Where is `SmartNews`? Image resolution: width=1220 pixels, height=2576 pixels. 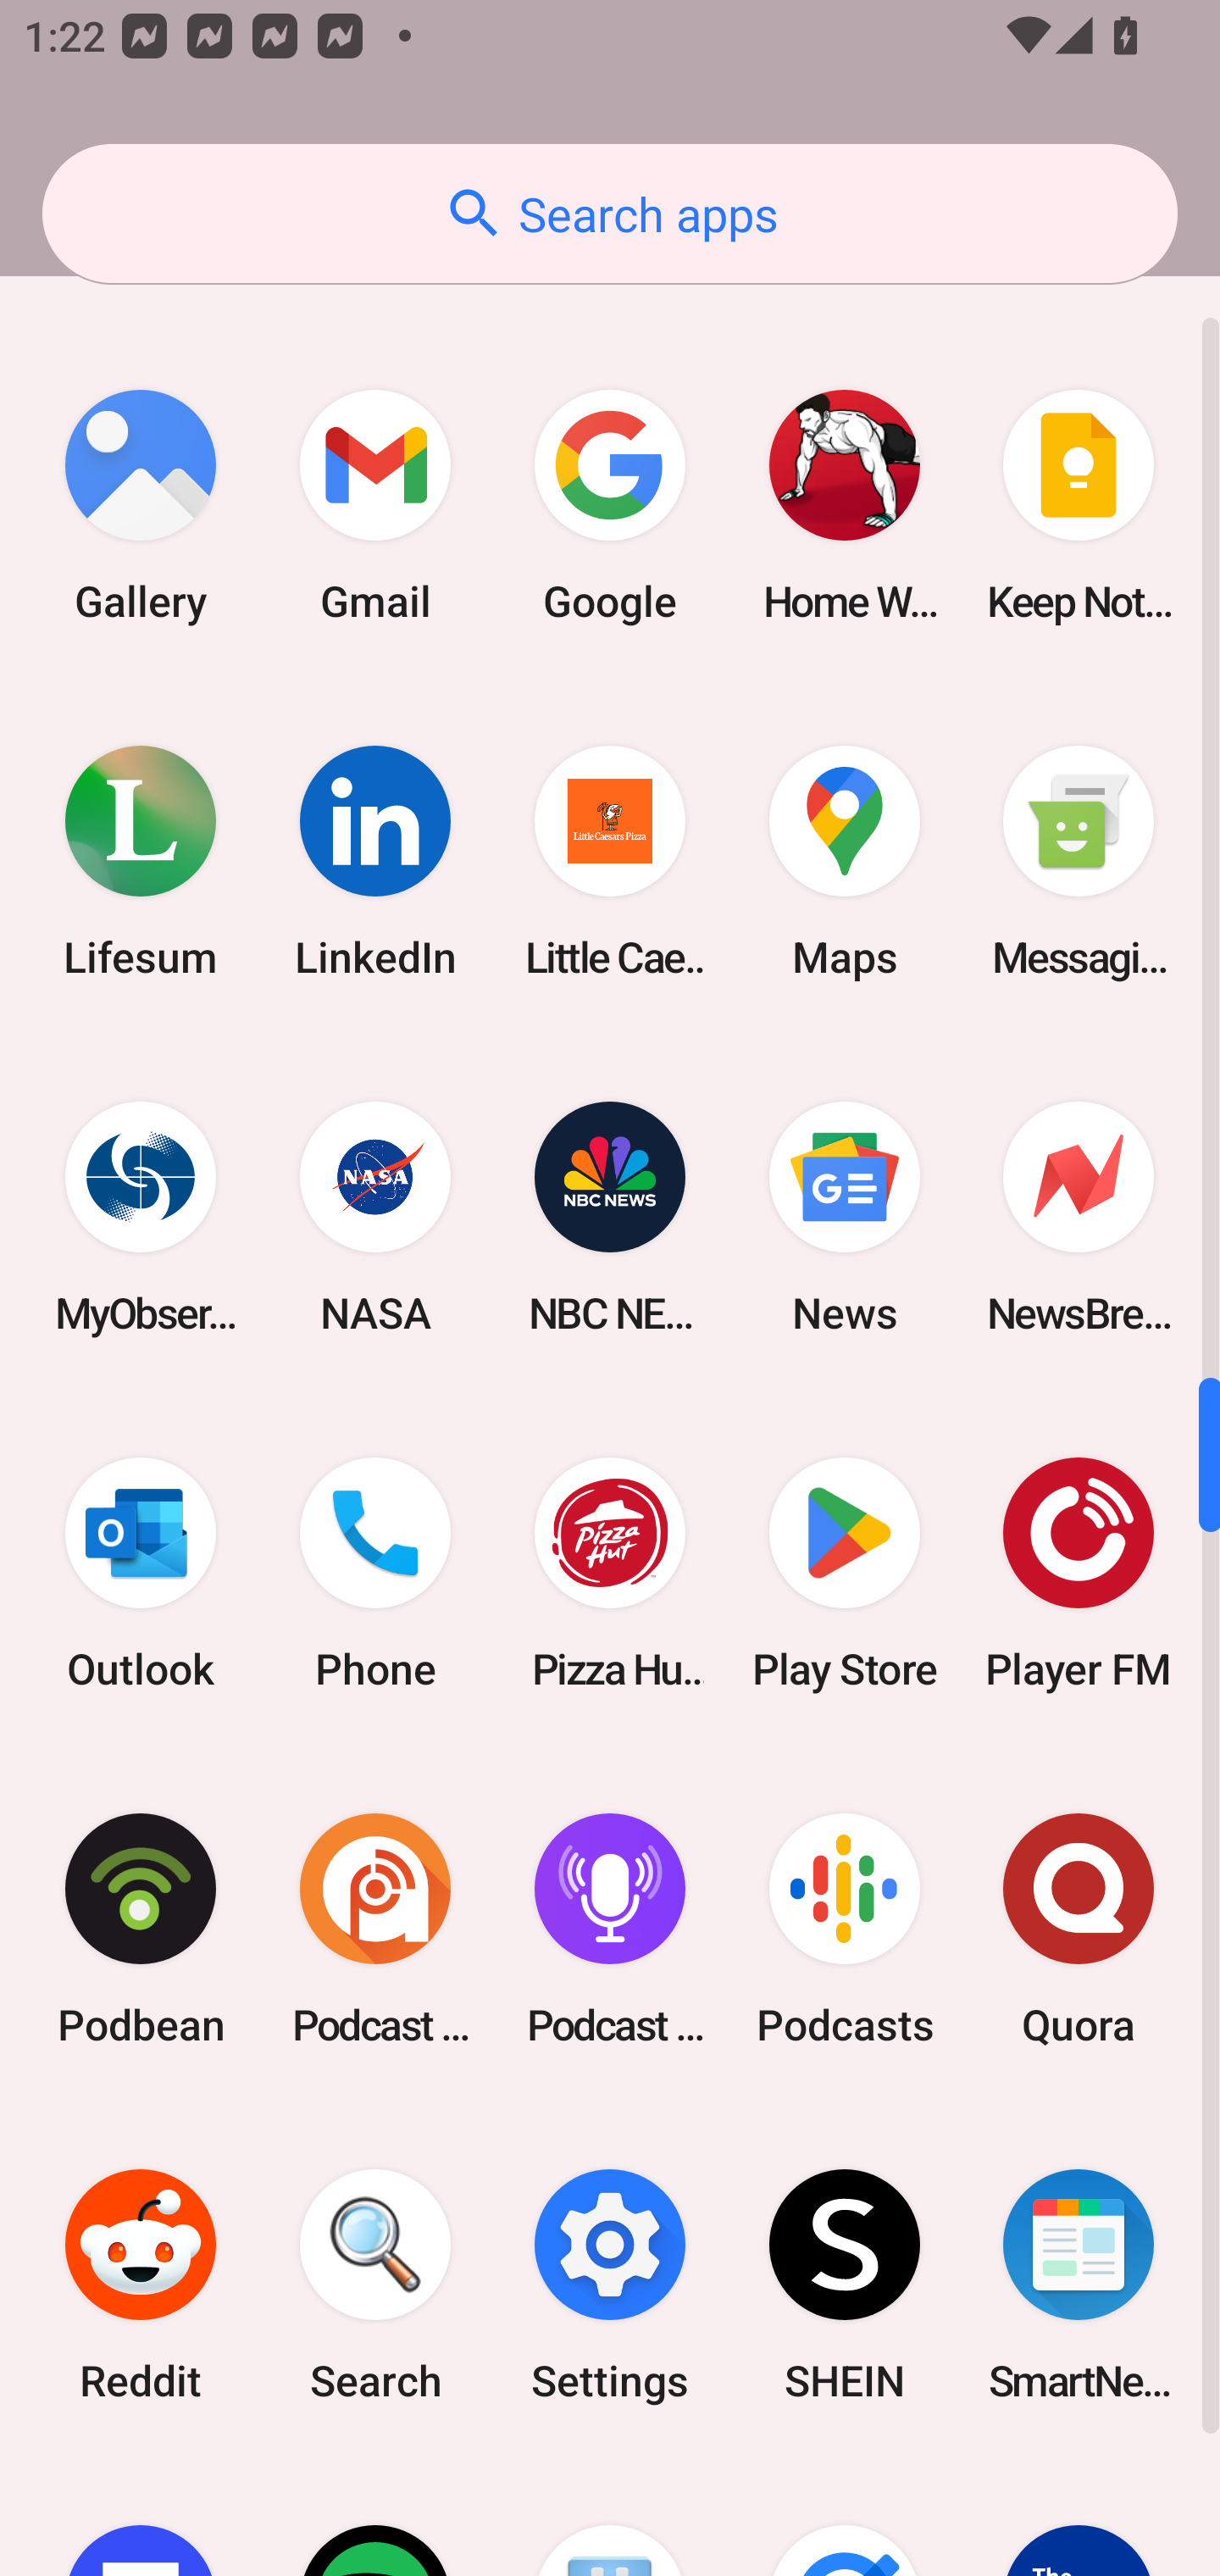 SmartNews is located at coordinates (1079, 2285).